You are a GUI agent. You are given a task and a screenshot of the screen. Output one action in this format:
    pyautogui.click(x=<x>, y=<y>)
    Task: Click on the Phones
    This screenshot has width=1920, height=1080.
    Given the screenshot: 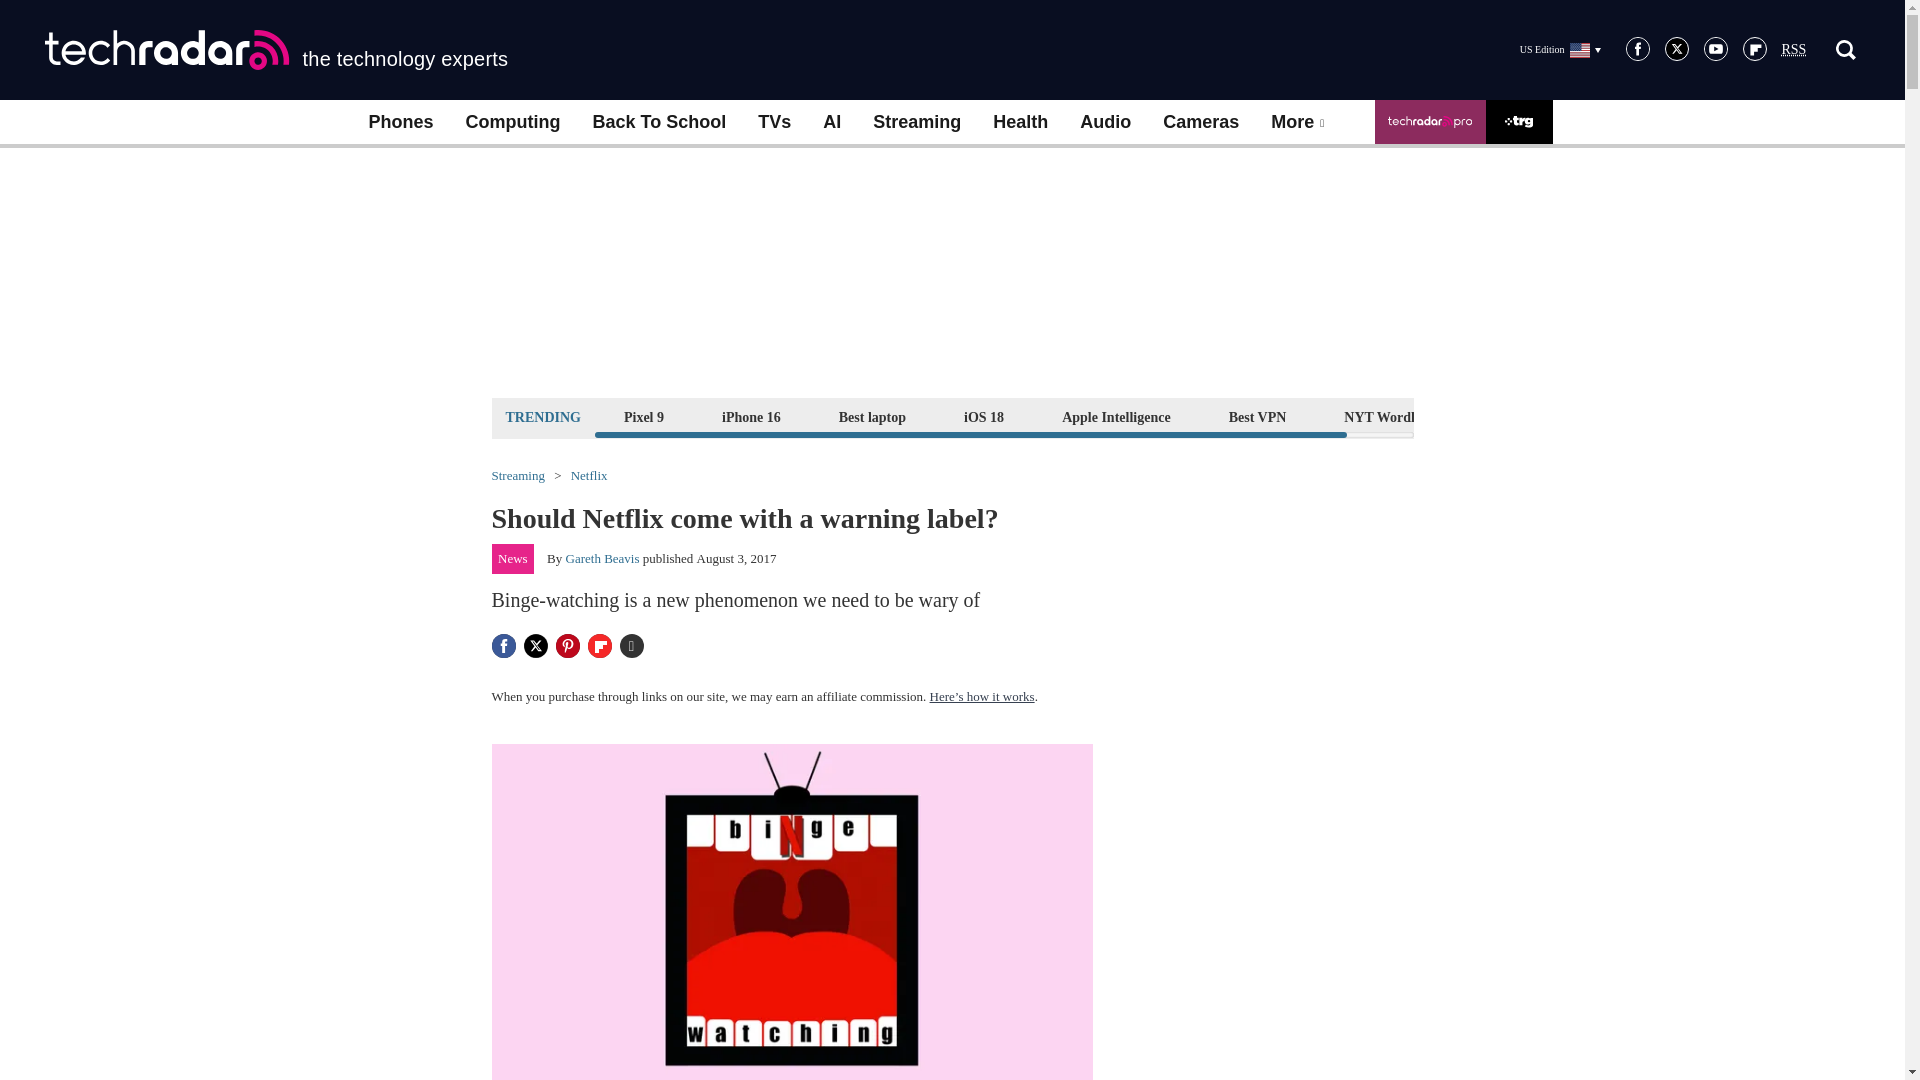 What is the action you would take?
    pyautogui.click(x=400, y=122)
    